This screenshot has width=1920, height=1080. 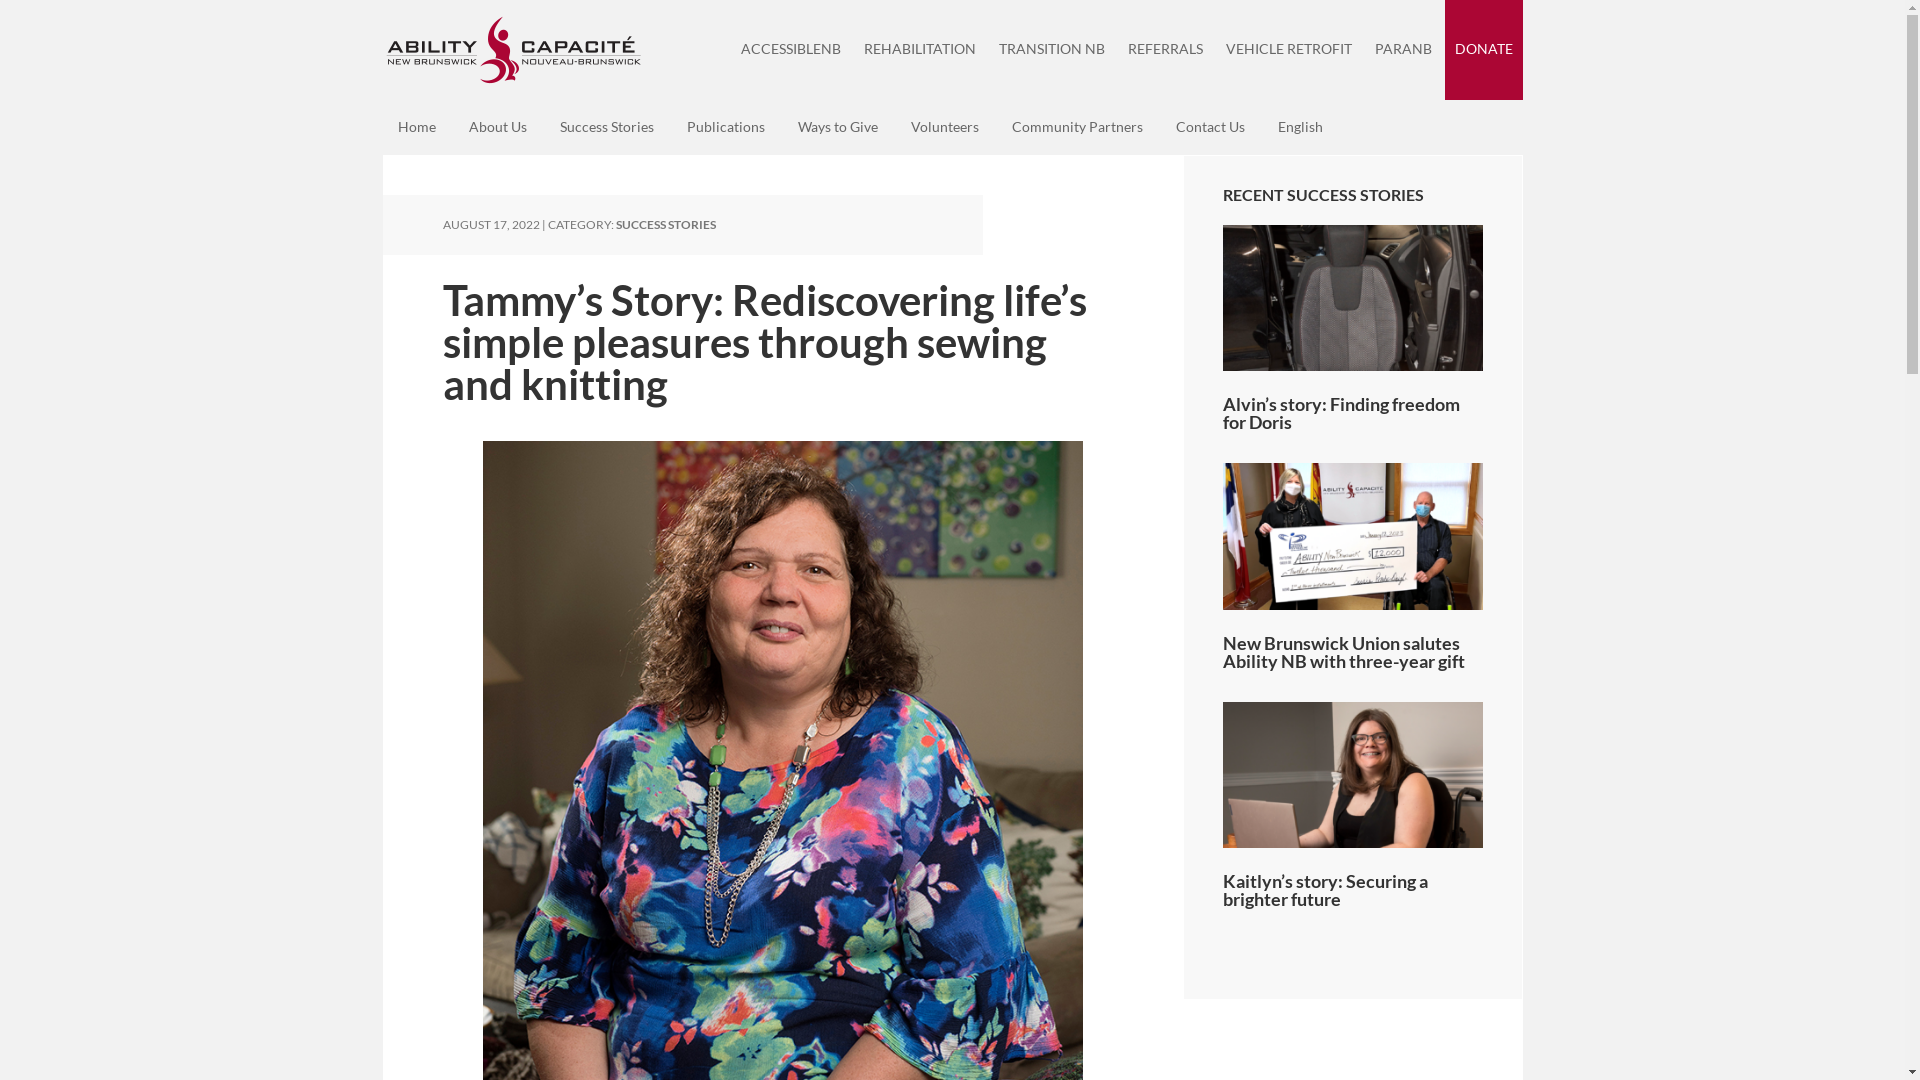 I want to click on Ability New Brunswick, so click(x=512, y=50).